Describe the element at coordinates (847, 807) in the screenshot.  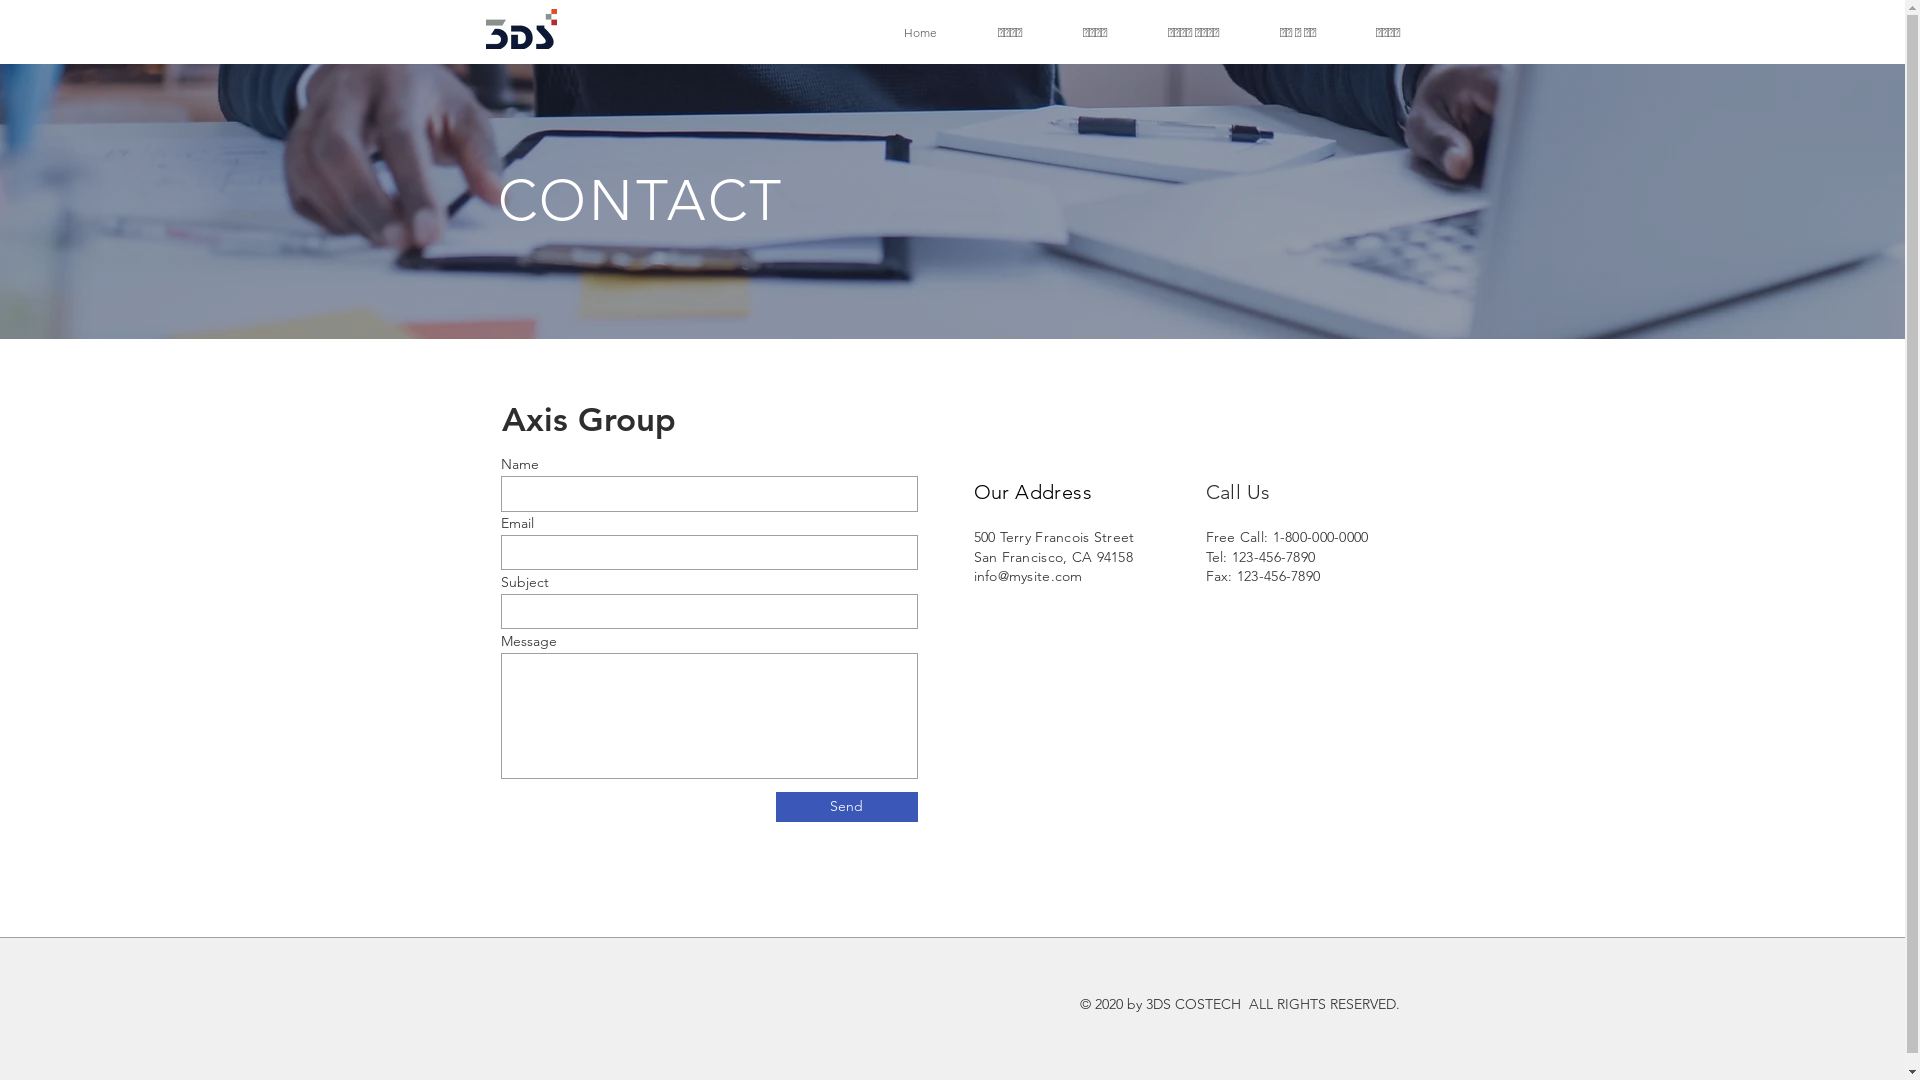
I see `Send` at that location.